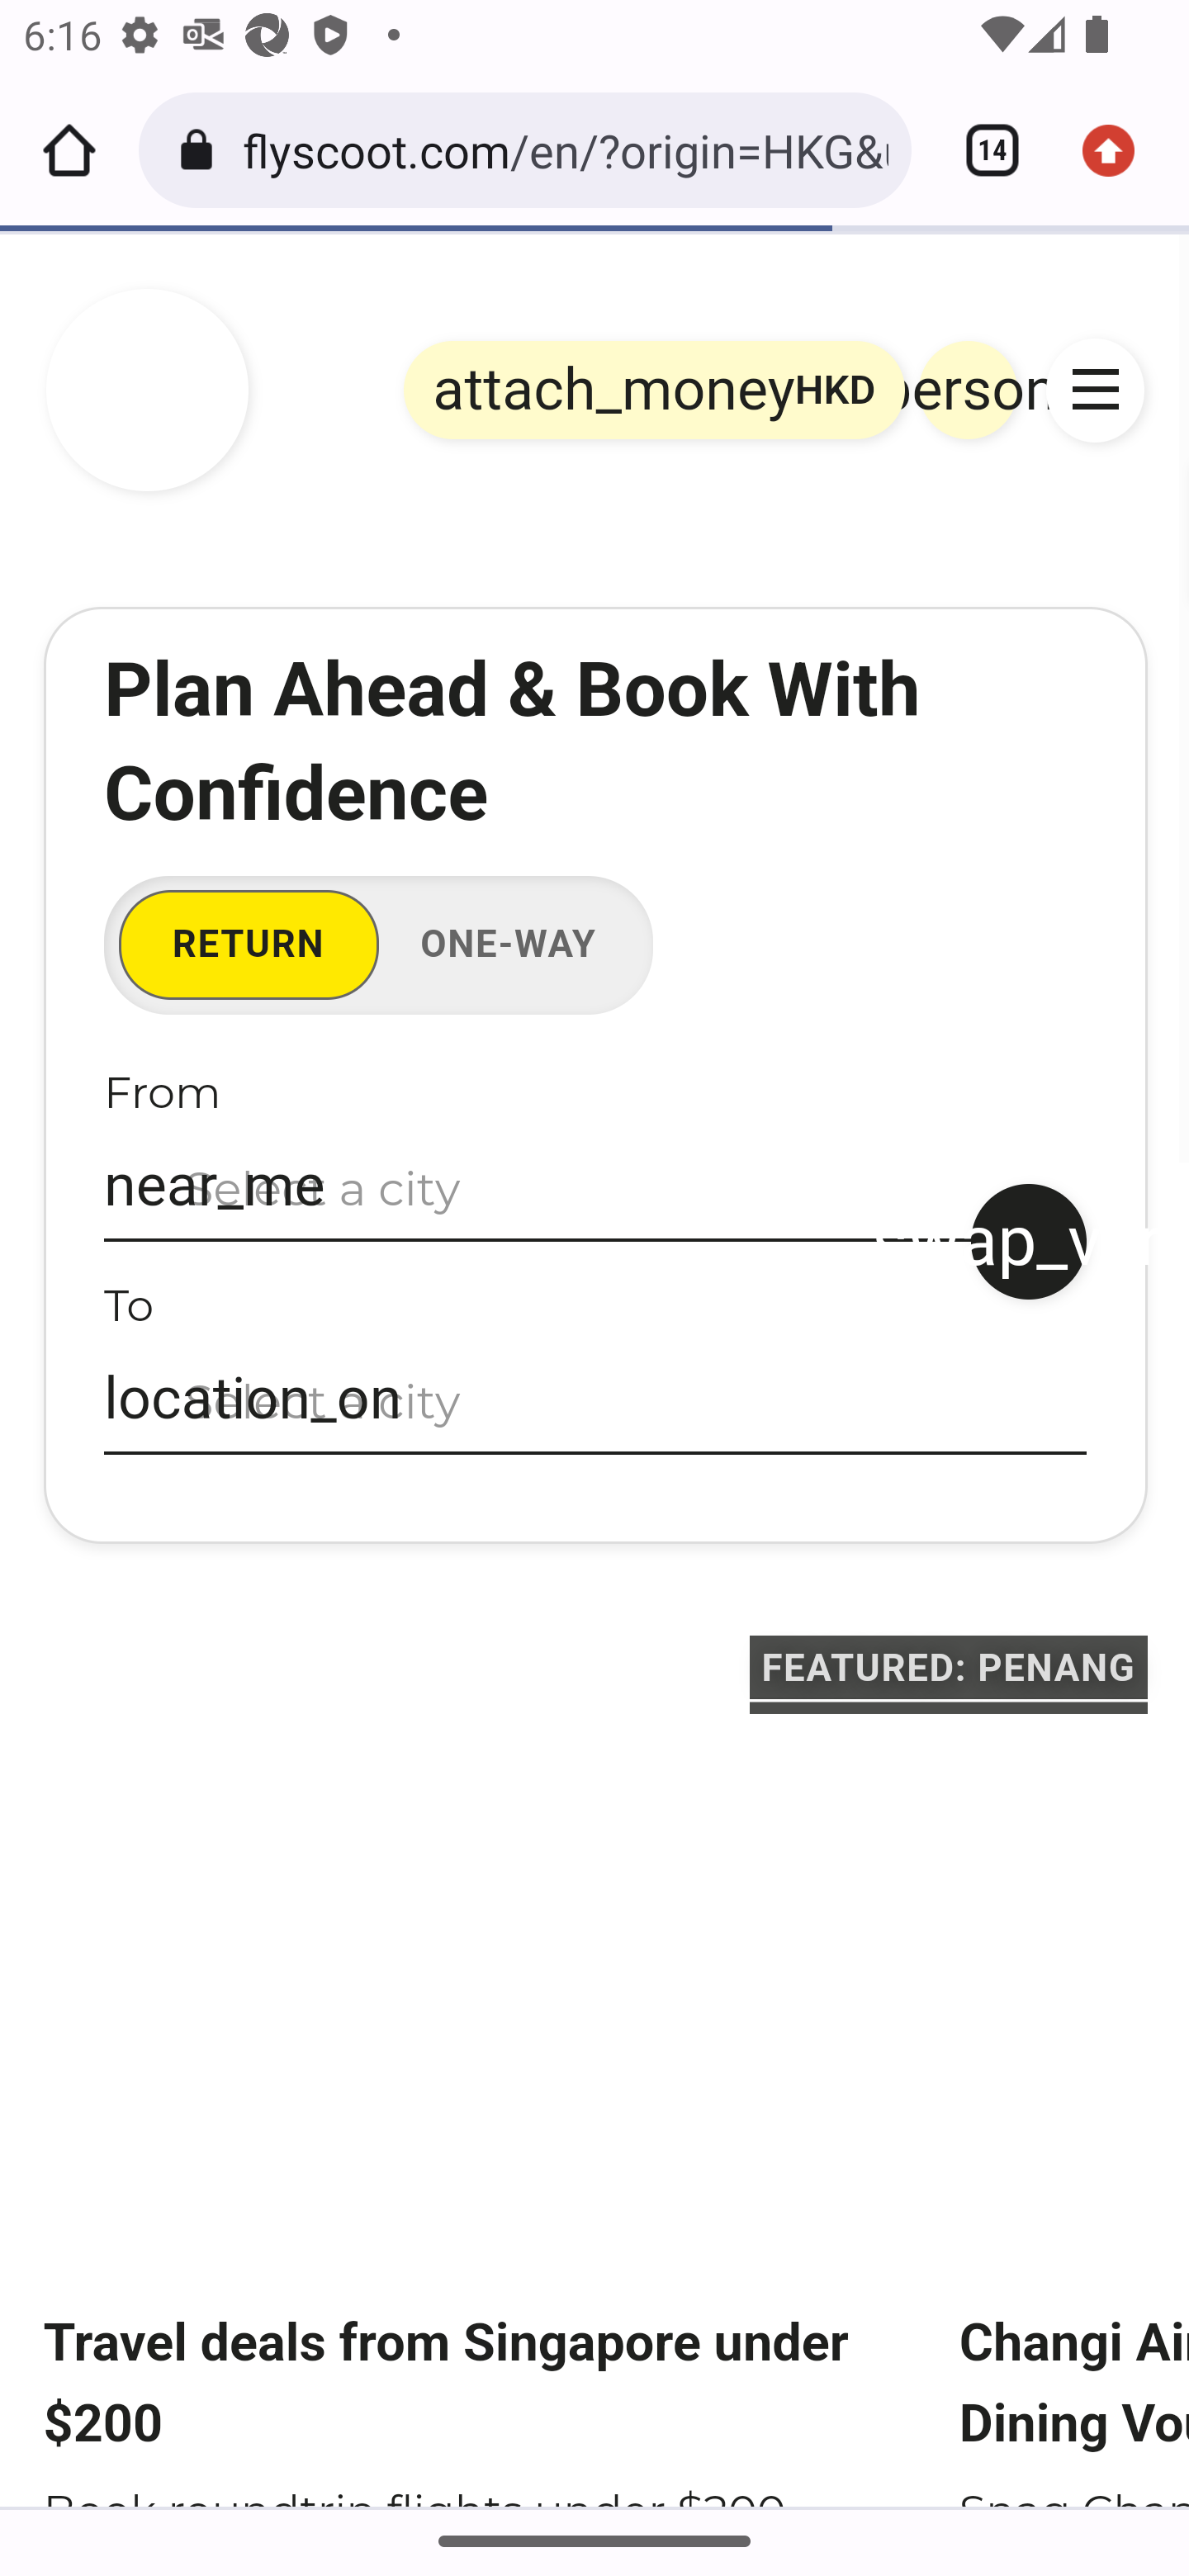  Describe the element at coordinates (1097, 390) in the screenshot. I see `Toggle Menu` at that location.